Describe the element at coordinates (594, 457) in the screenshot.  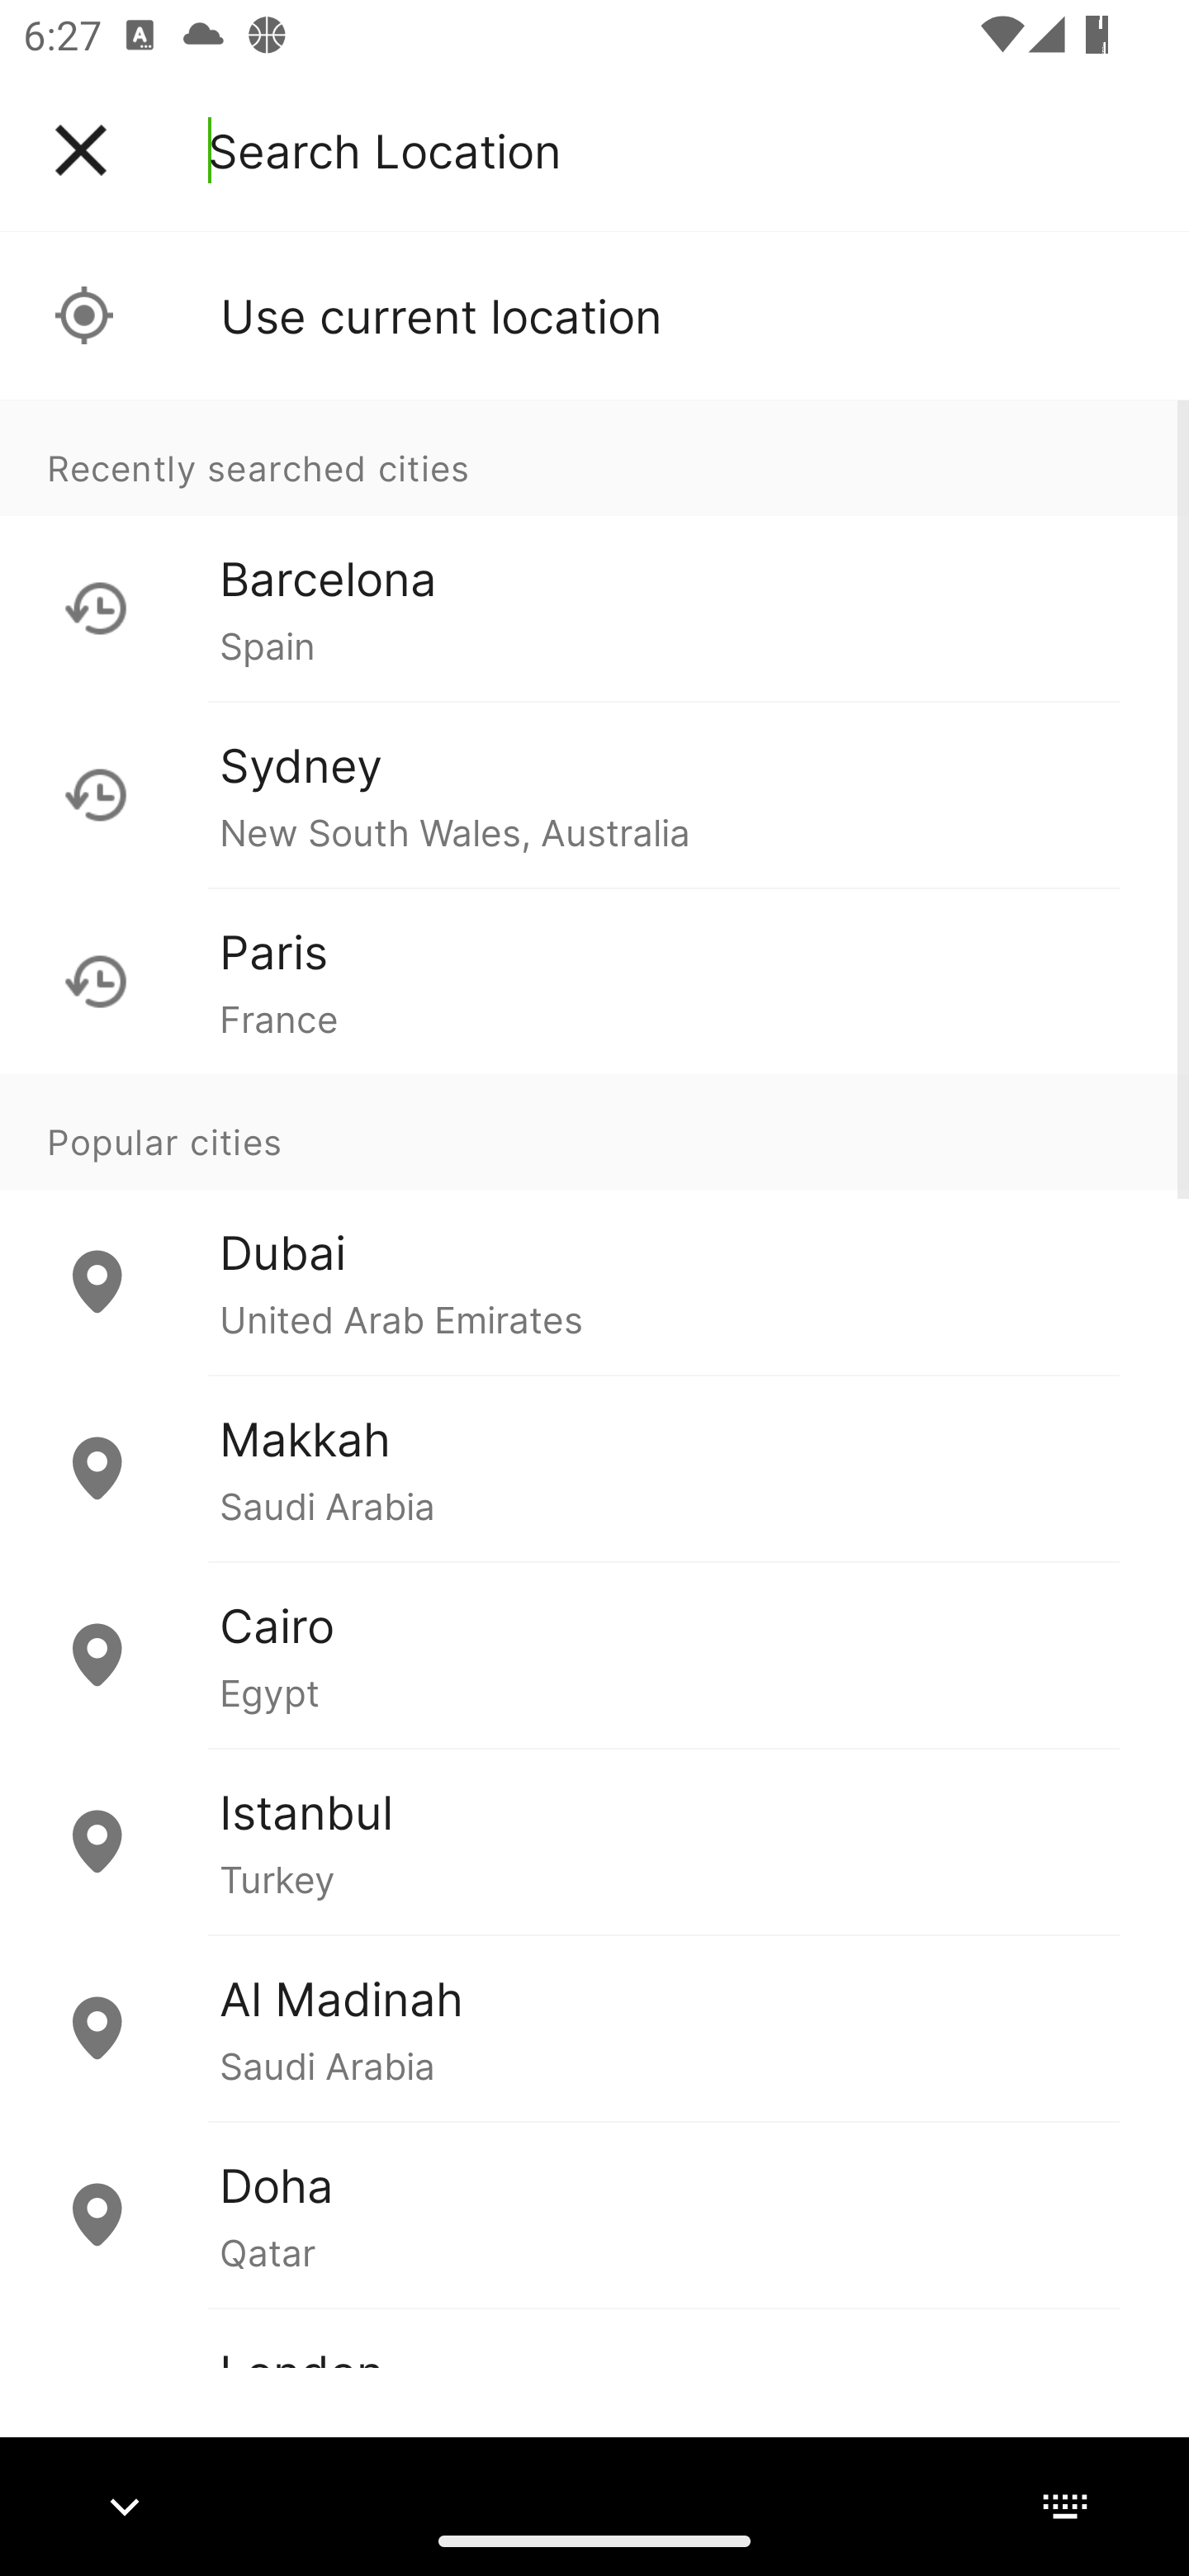
I see `Recently searched cities` at that location.